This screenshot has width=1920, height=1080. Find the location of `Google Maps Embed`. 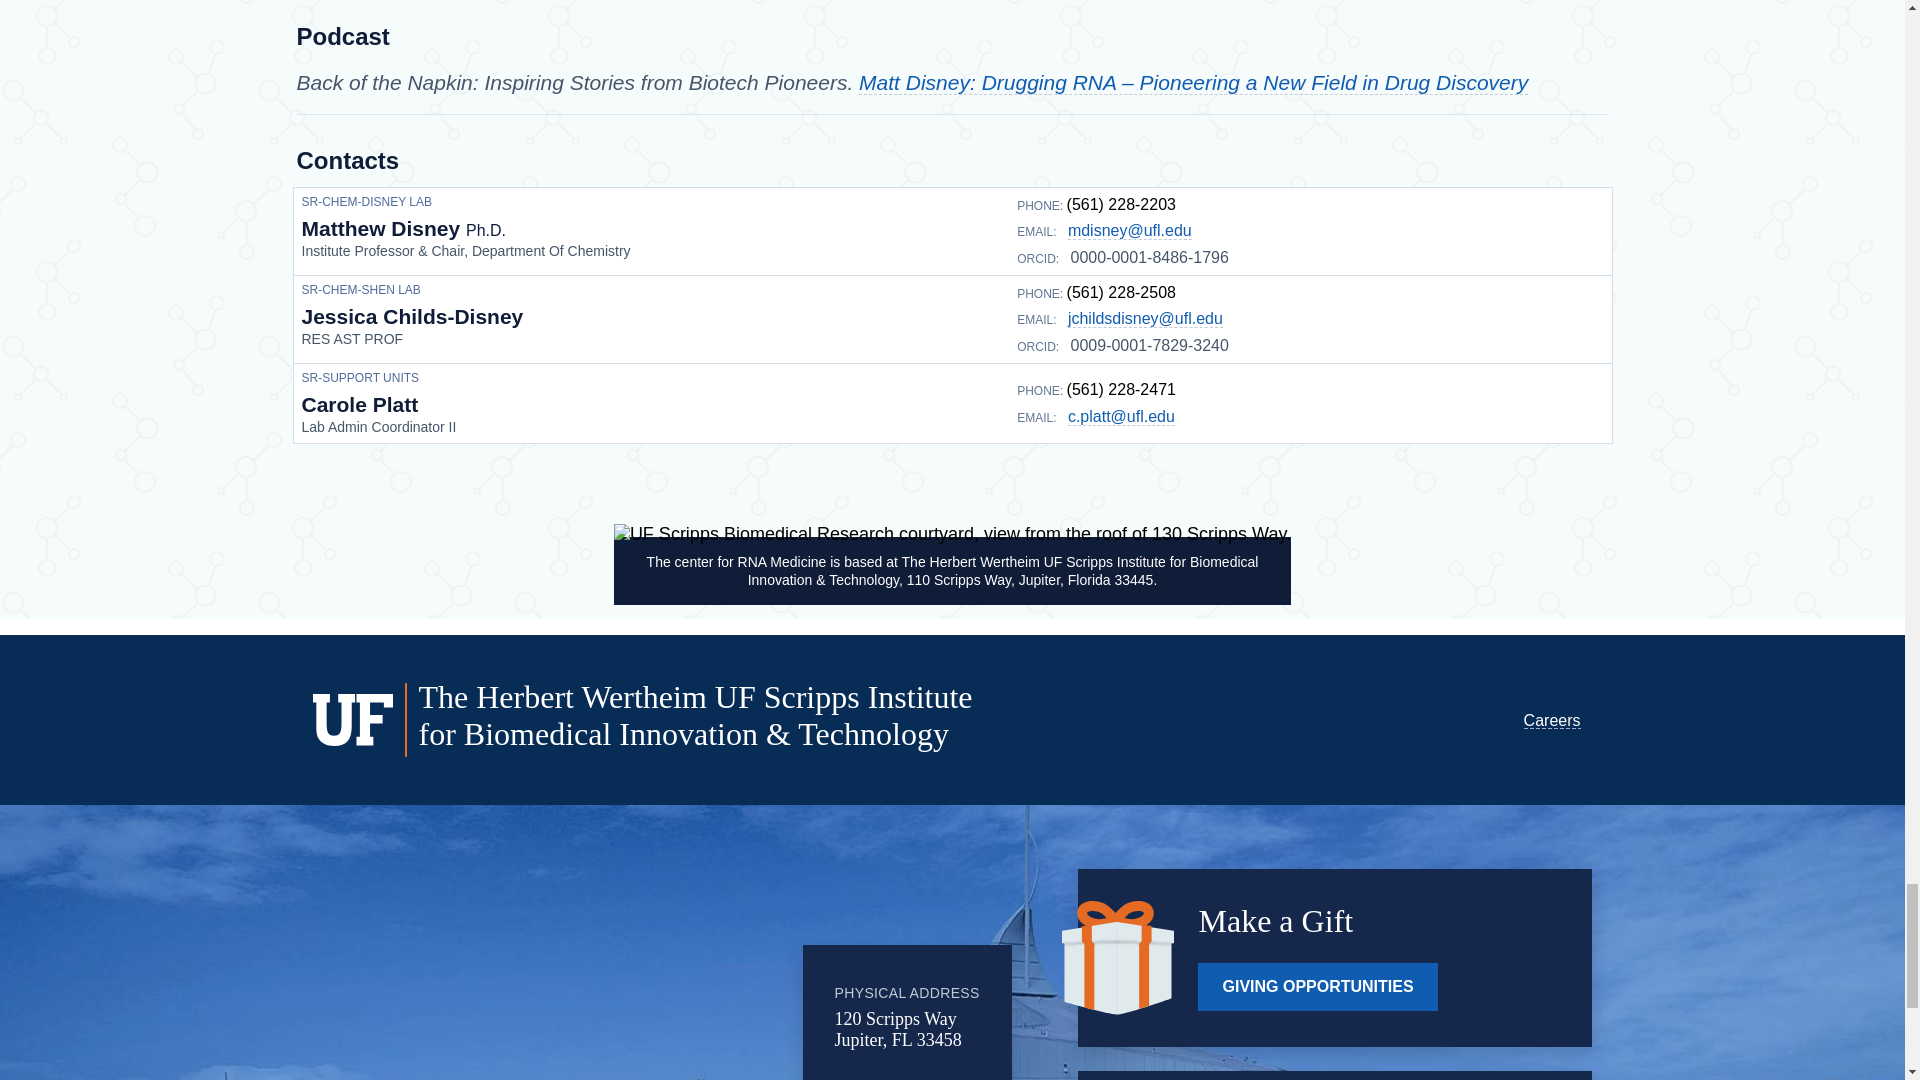

Google Maps Embed is located at coordinates (639, 978).